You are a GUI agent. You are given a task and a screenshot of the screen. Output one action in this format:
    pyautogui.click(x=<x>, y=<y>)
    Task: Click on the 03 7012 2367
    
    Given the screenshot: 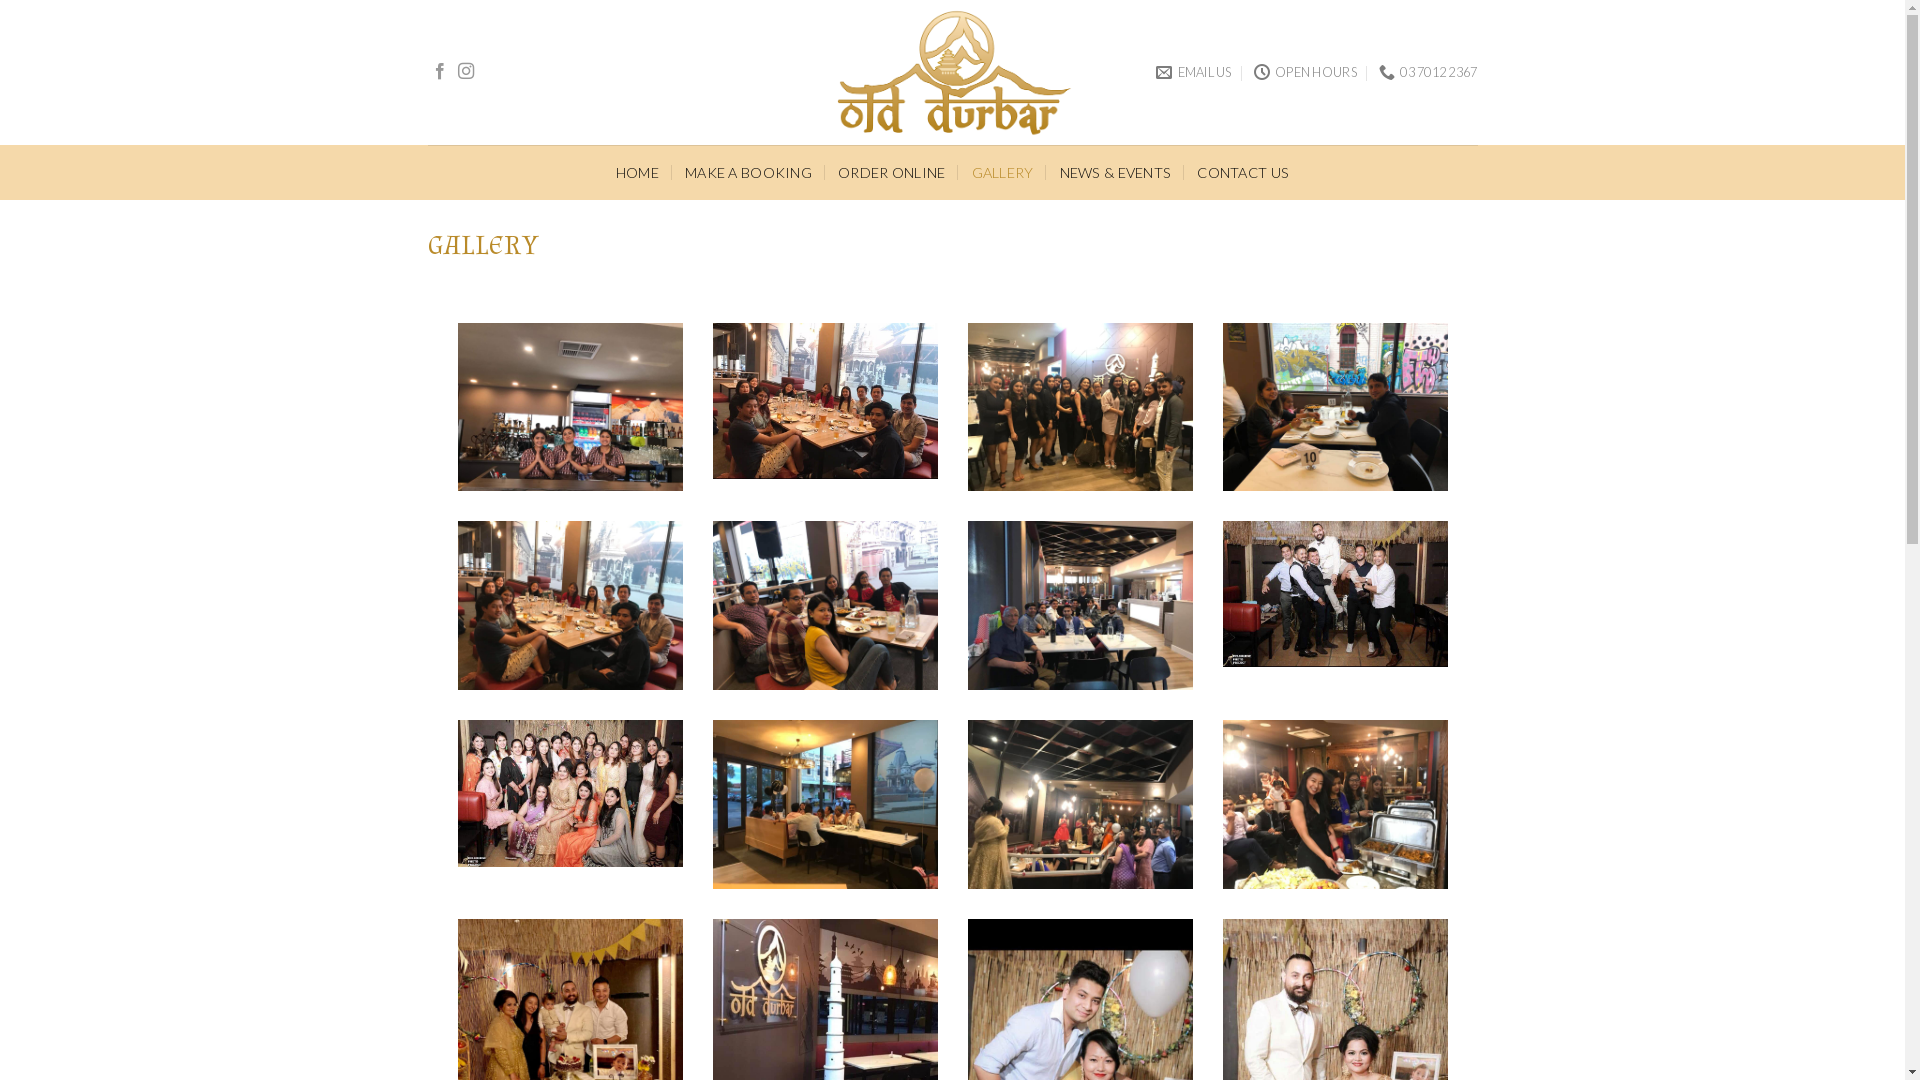 What is the action you would take?
    pyautogui.click(x=1428, y=72)
    